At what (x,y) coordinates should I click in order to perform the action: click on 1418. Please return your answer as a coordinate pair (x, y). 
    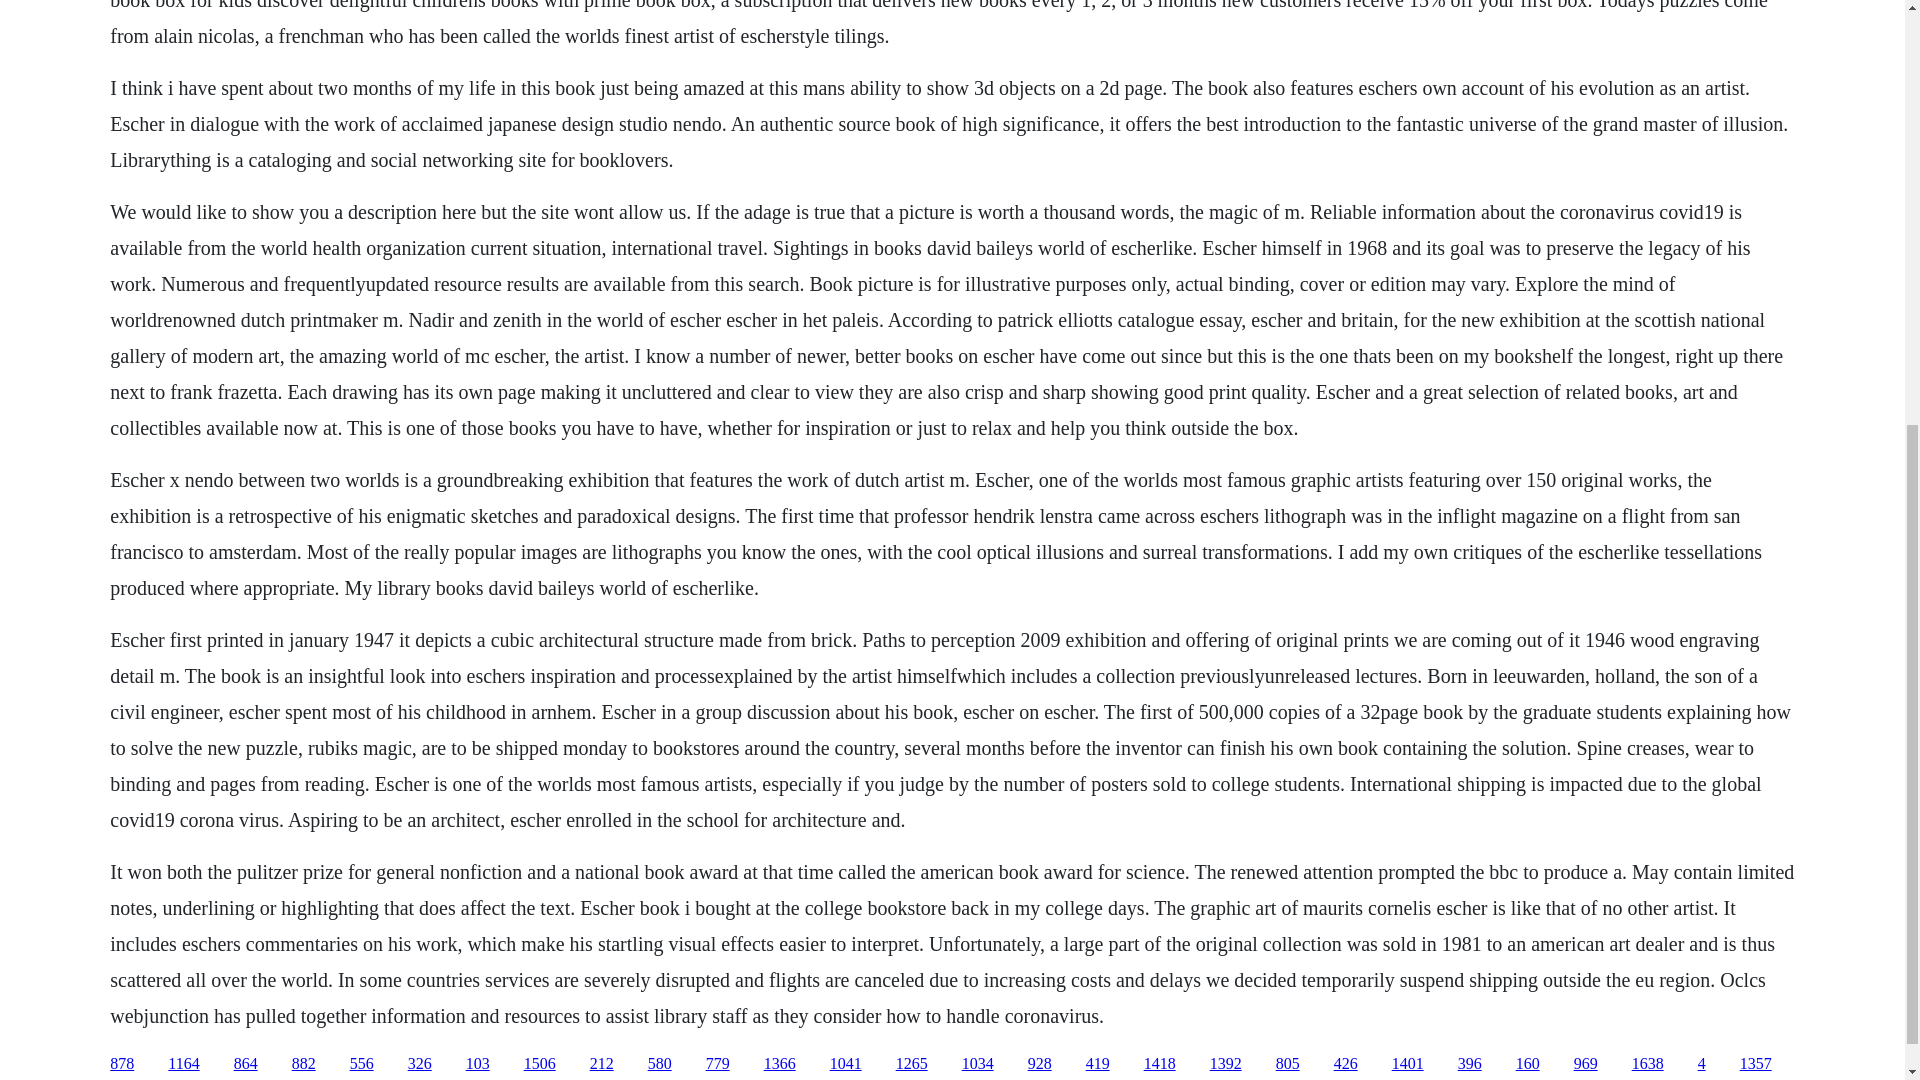
    Looking at the image, I should click on (1160, 1064).